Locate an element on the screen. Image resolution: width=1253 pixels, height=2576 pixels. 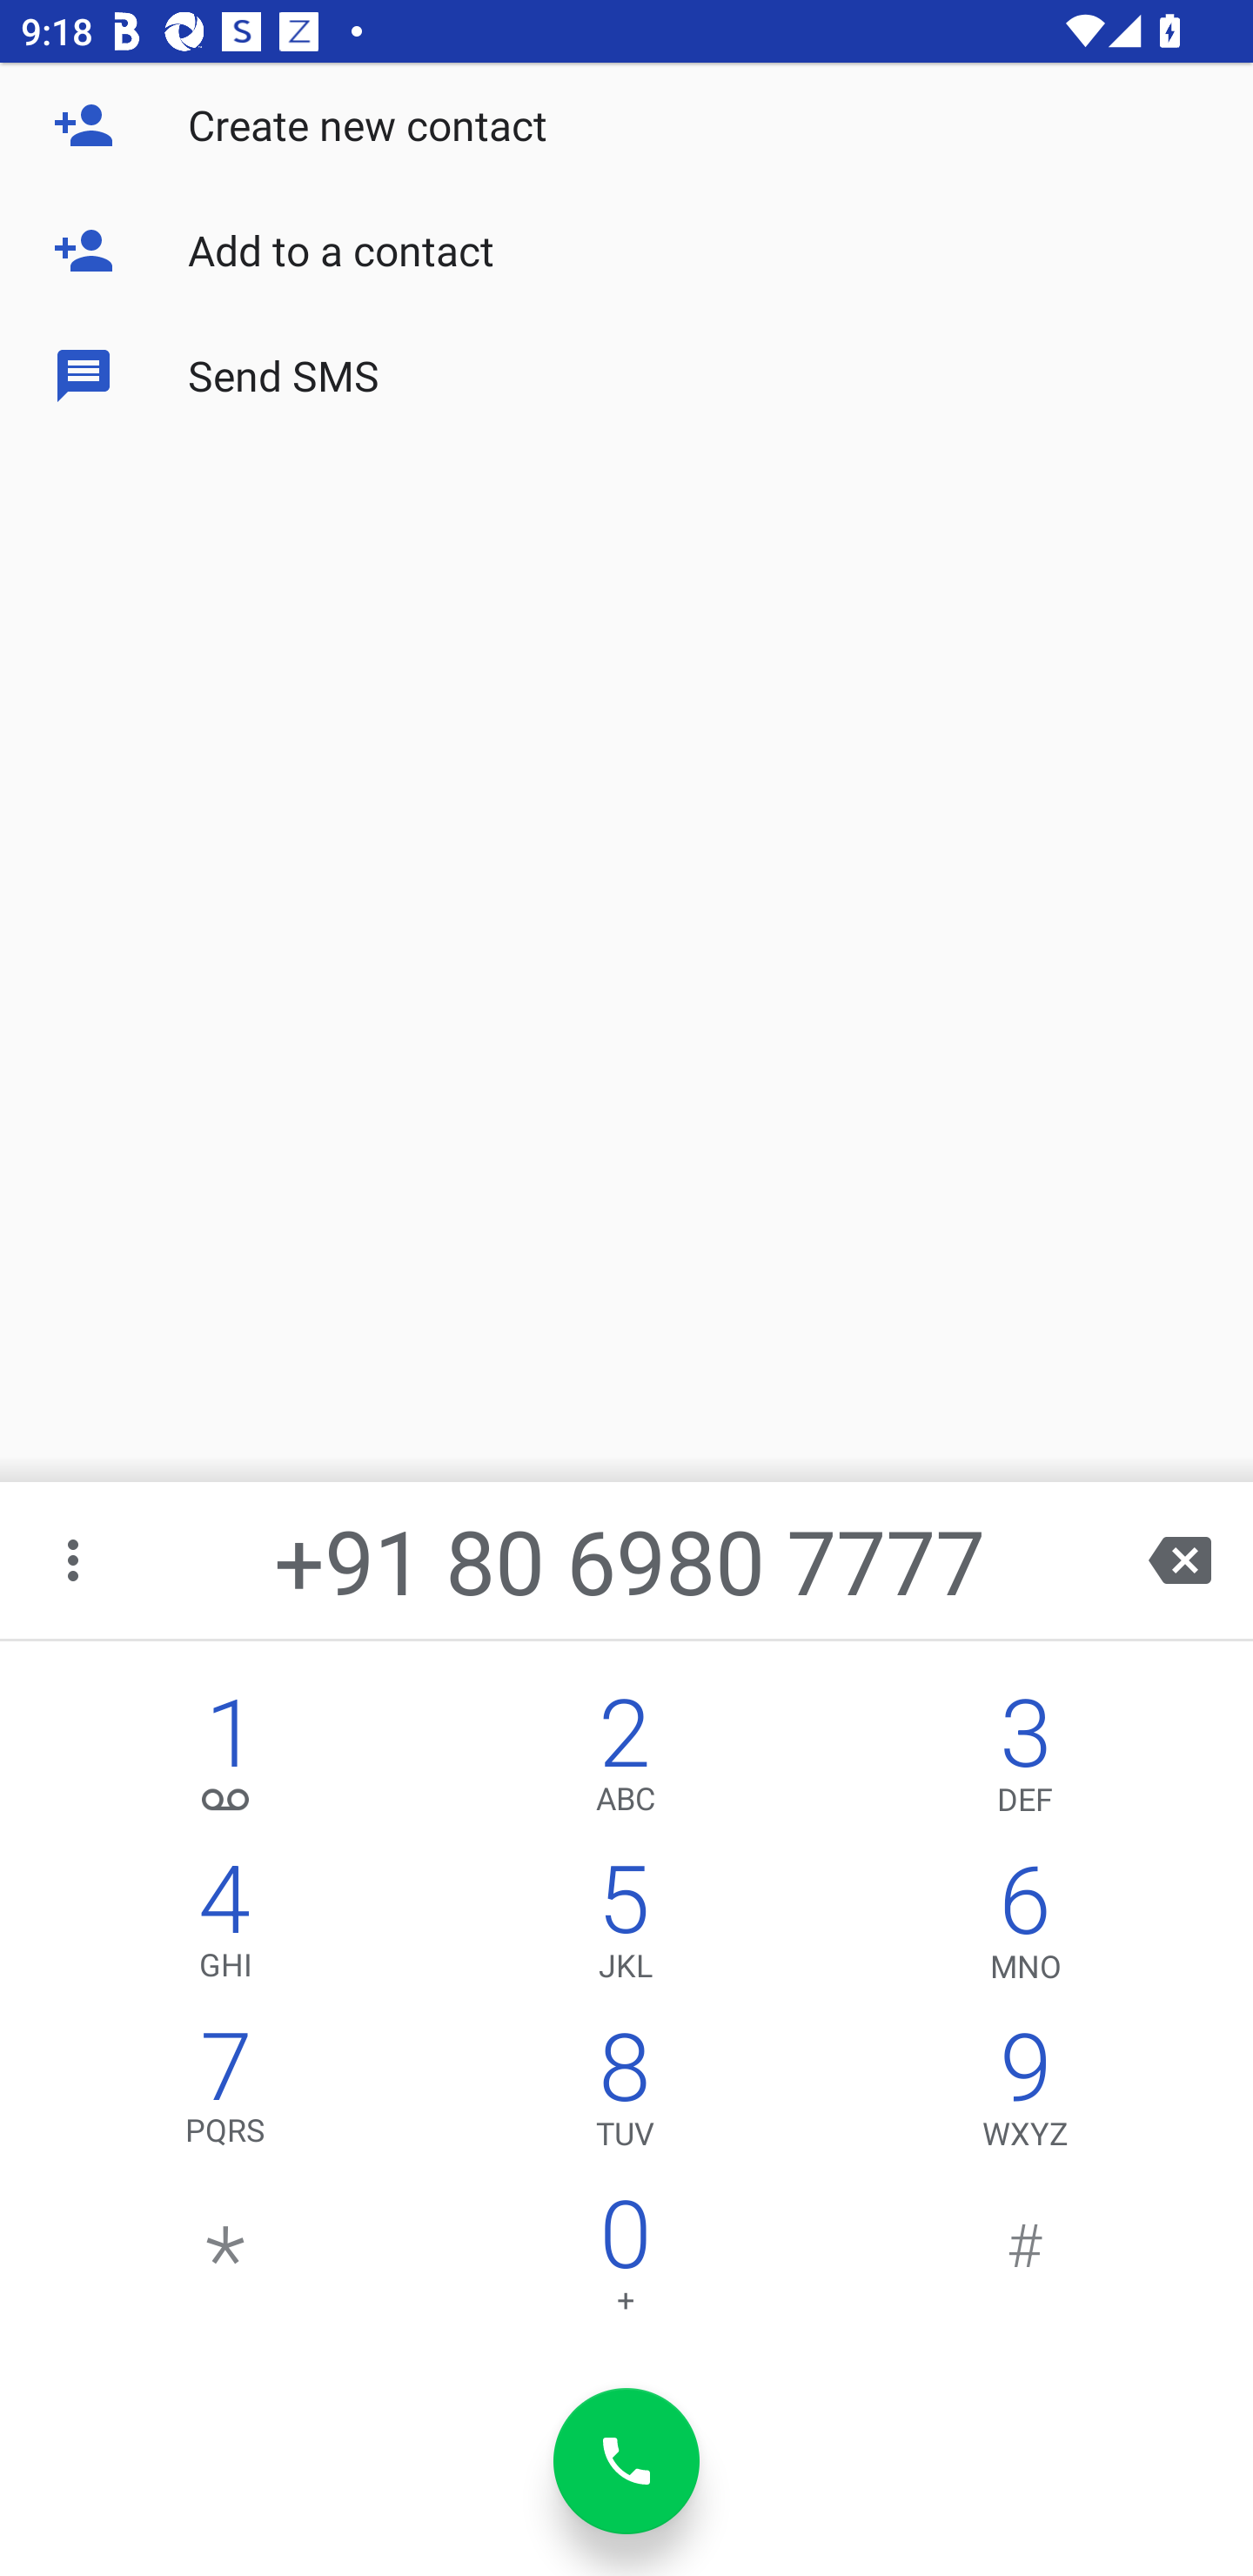
Send SMS is located at coordinates (626, 376).